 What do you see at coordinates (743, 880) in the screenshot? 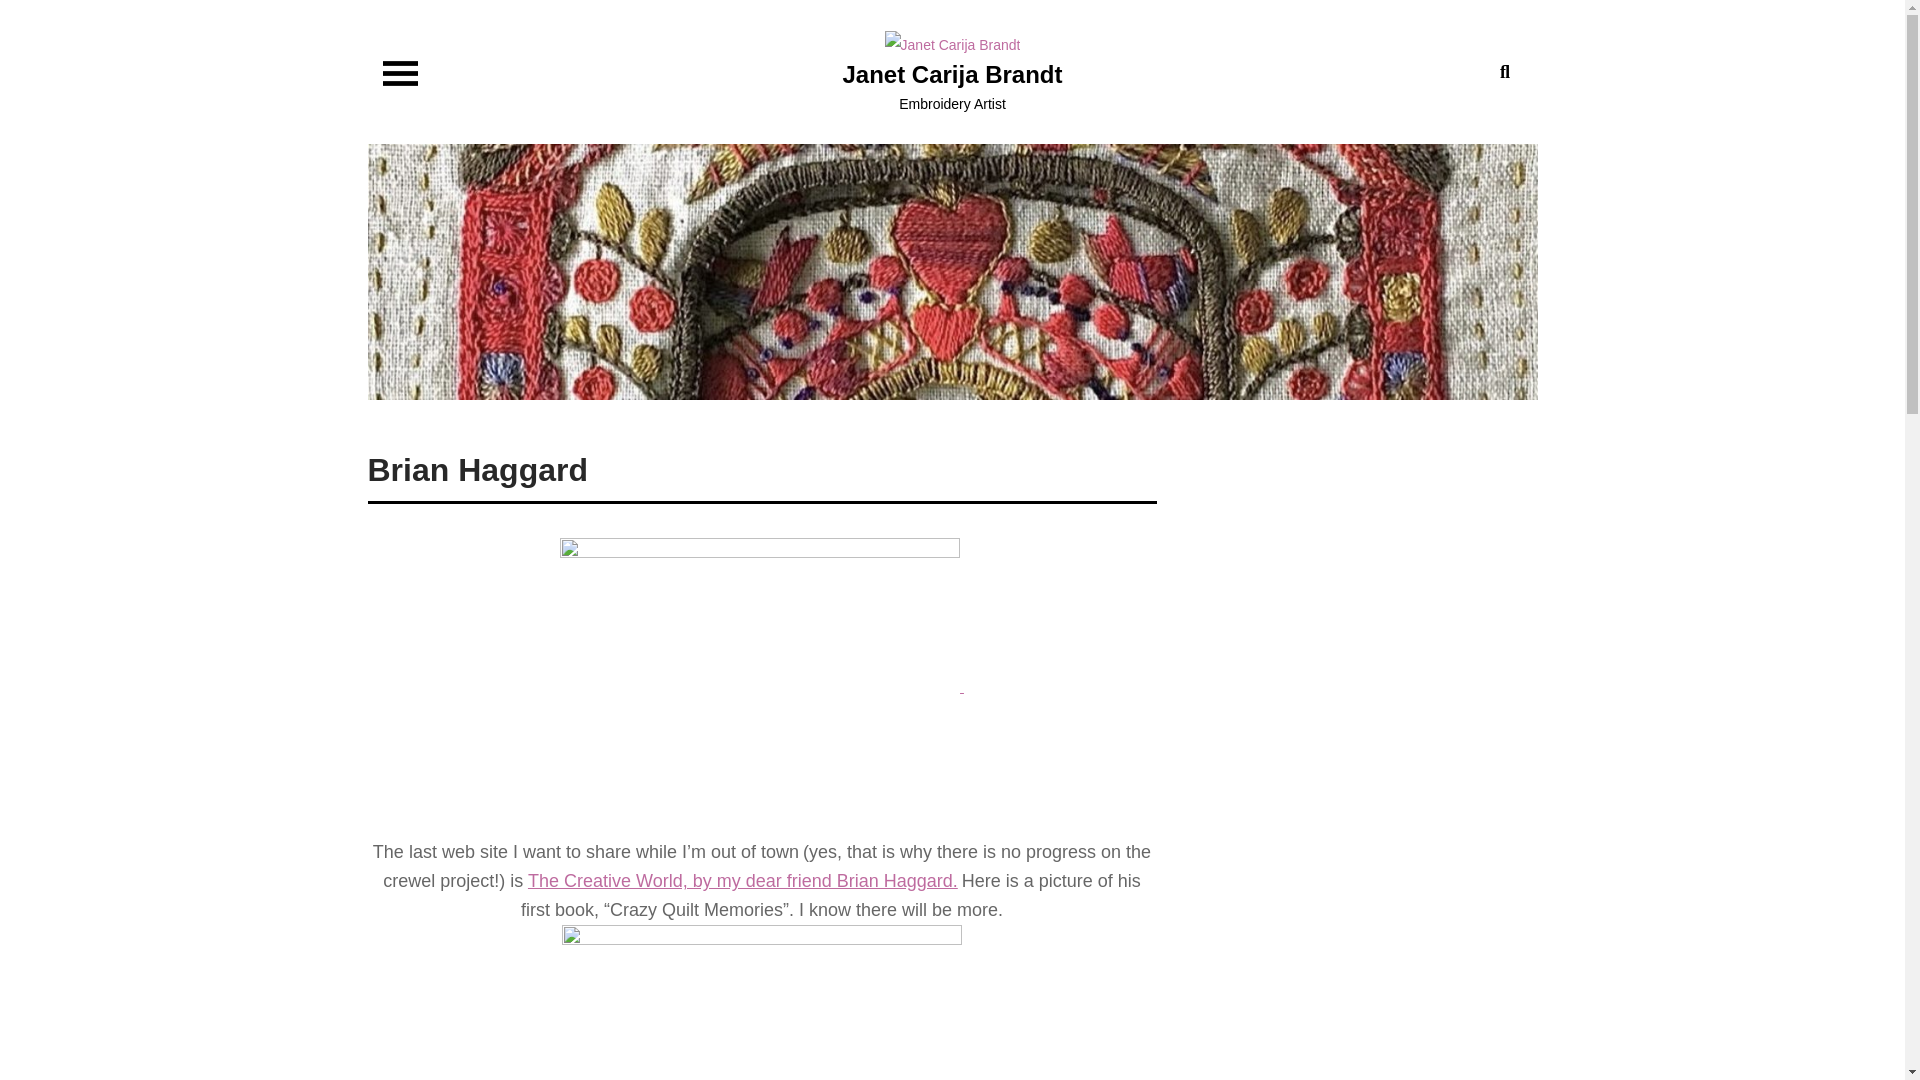
I see `The Creative World, by my dear friend Brian Haggard.` at bounding box center [743, 880].